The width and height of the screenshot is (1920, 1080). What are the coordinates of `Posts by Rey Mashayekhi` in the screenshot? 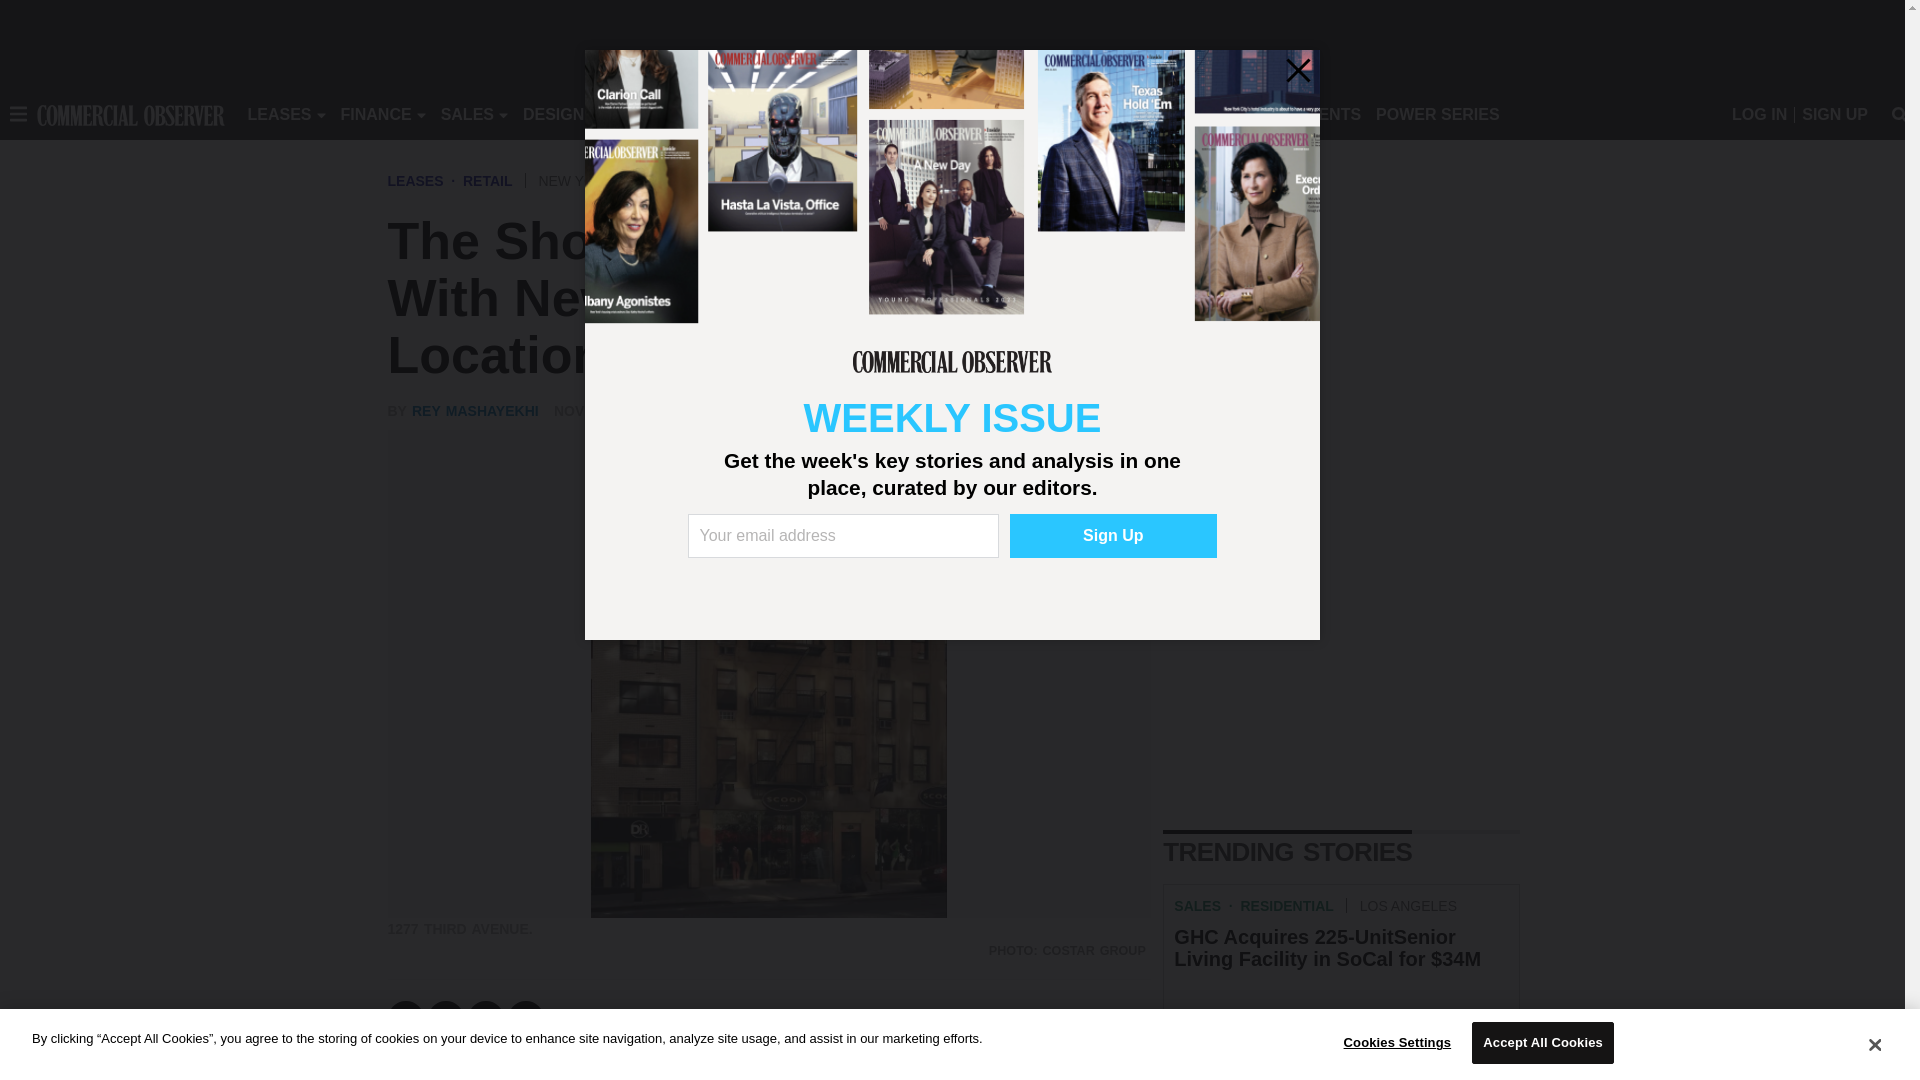 It's located at (476, 410).